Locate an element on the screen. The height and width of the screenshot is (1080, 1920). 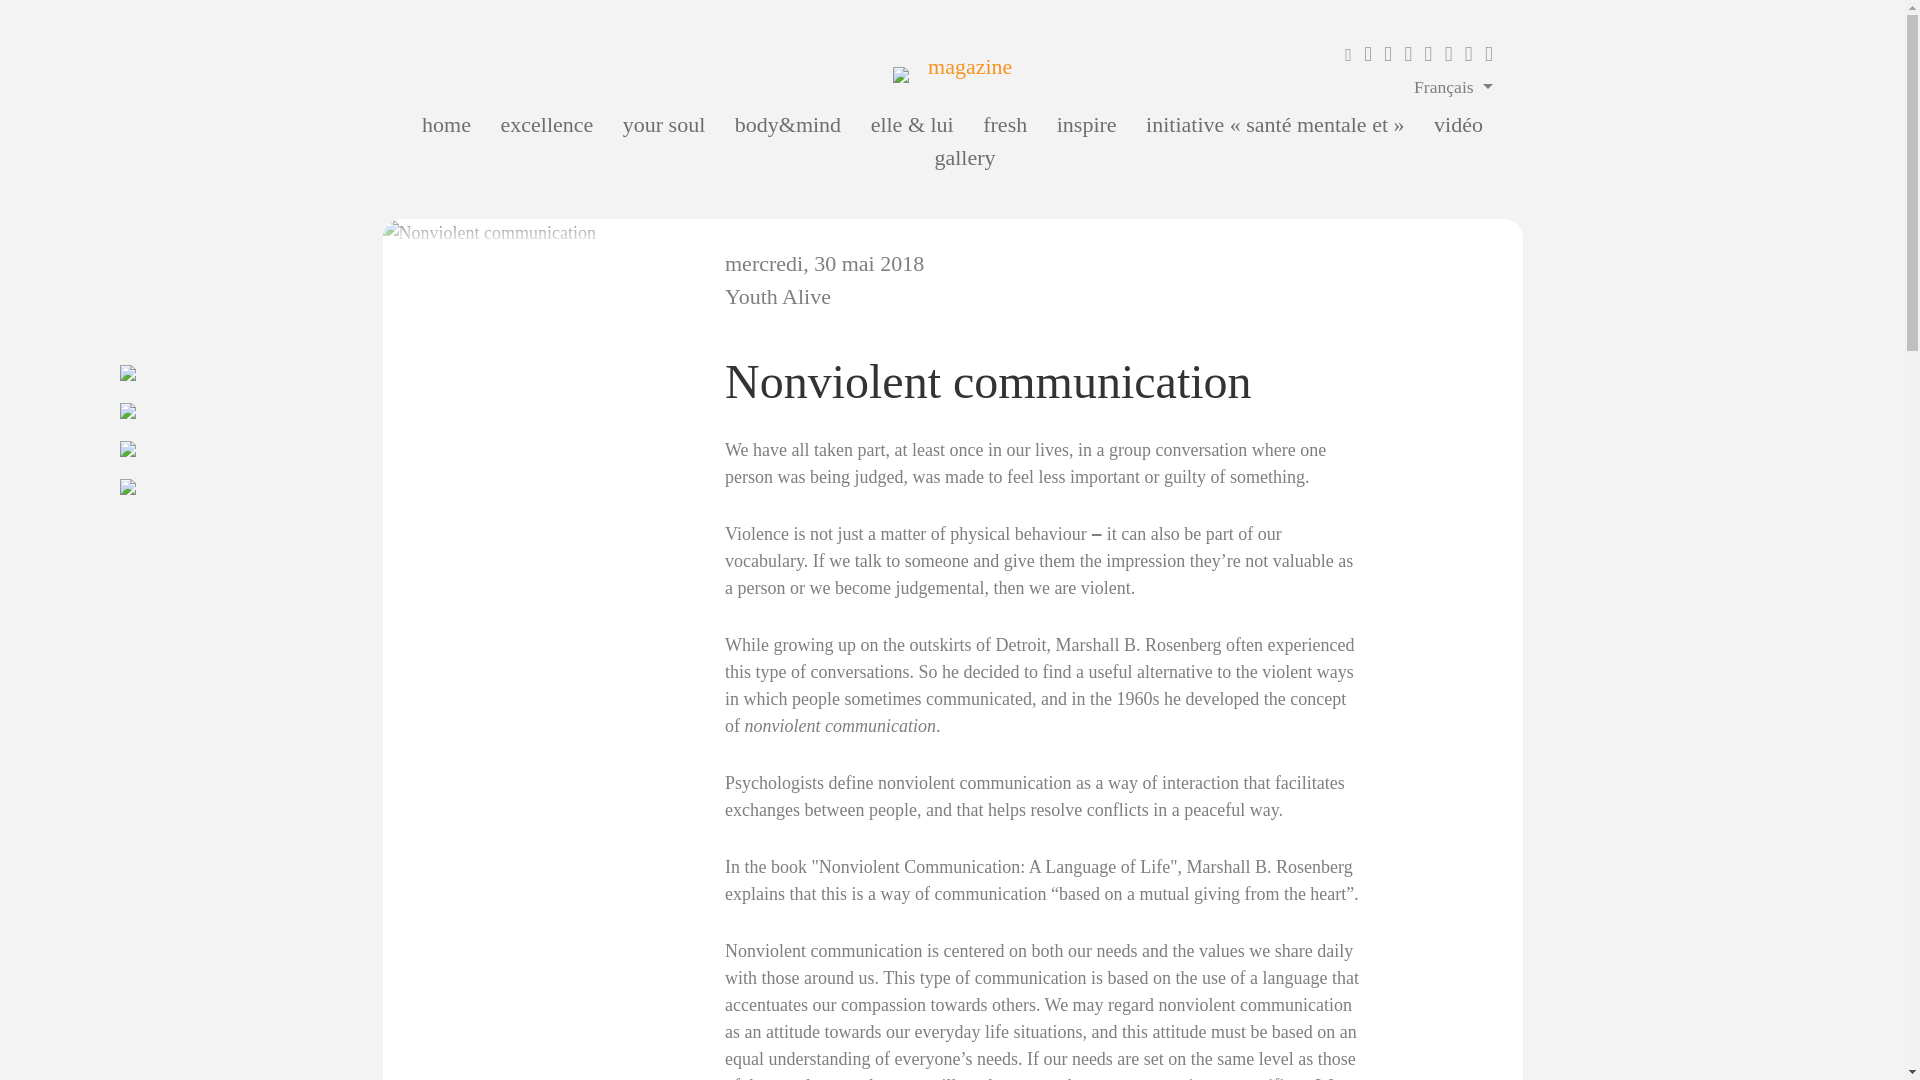
excellence is located at coordinates (546, 124).